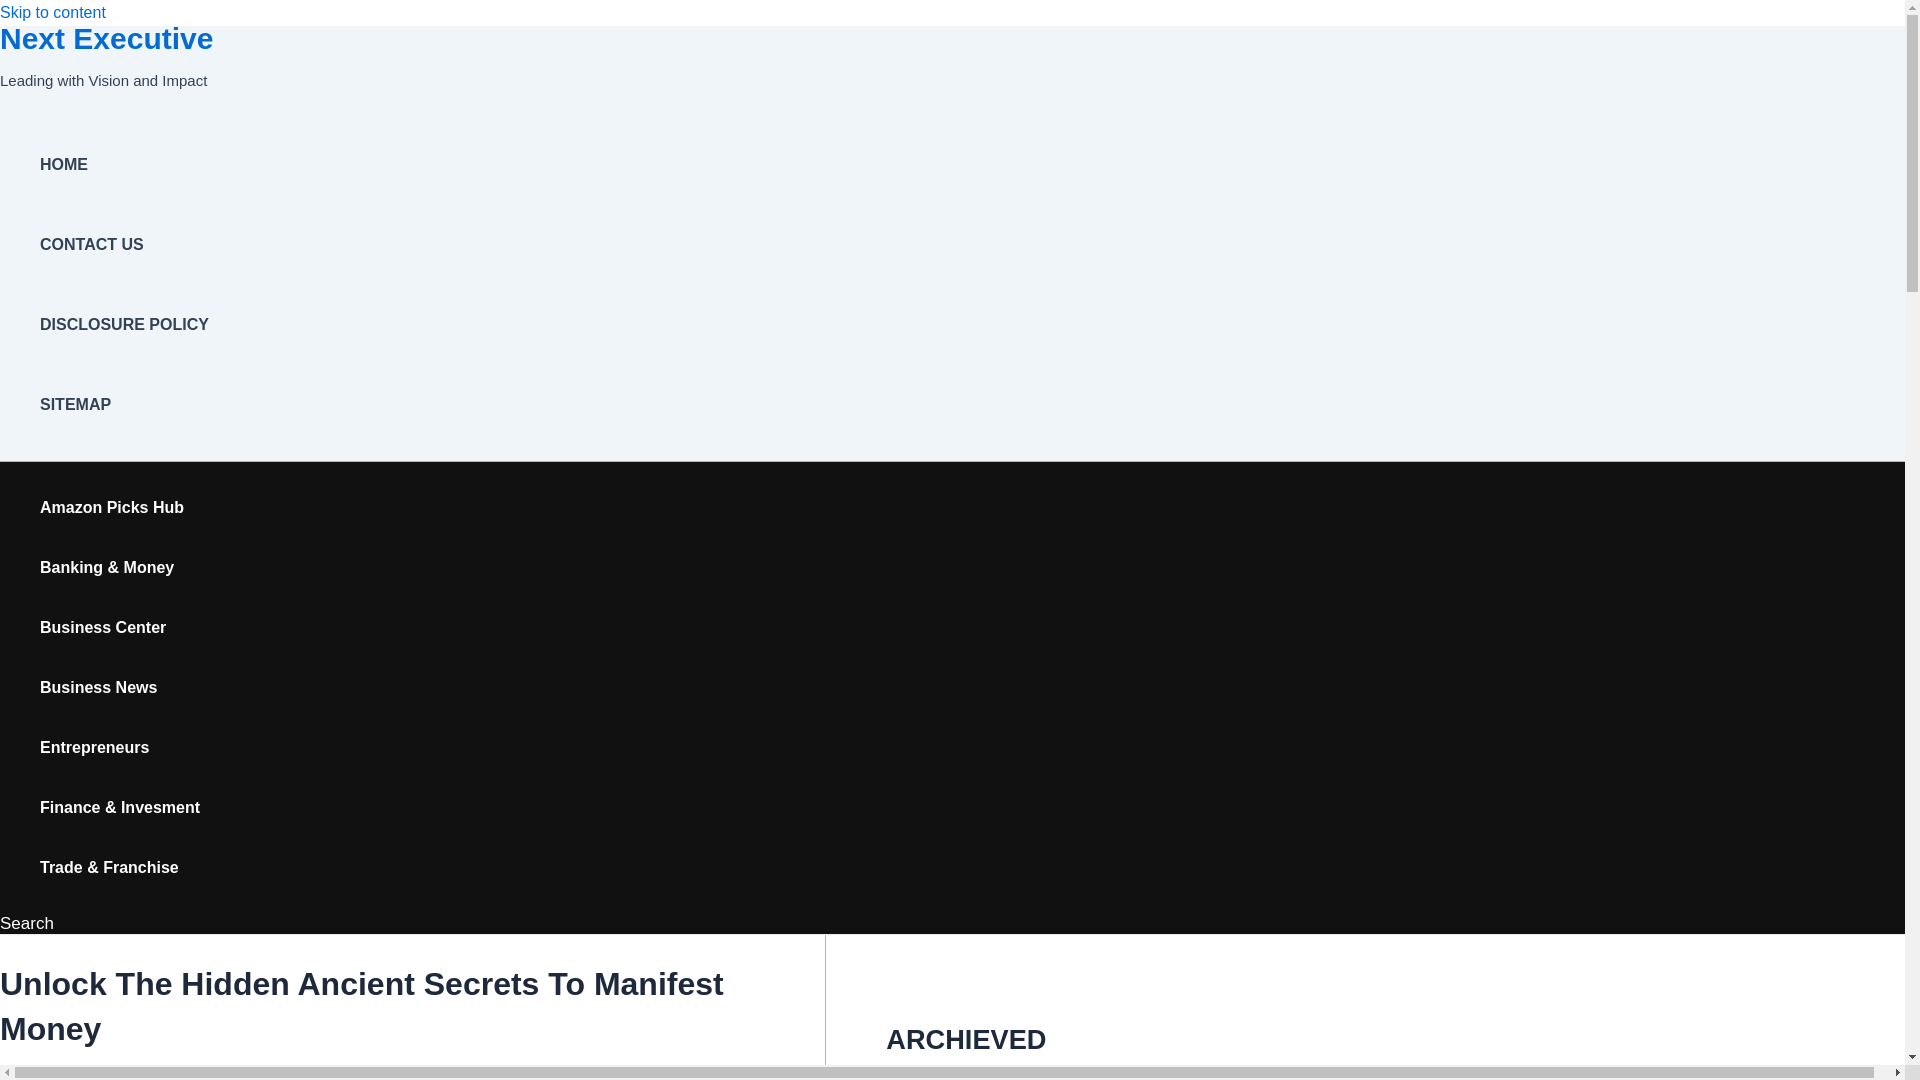 Image resolution: width=1920 pixels, height=1080 pixels. I want to click on Next Executive, so click(106, 38).